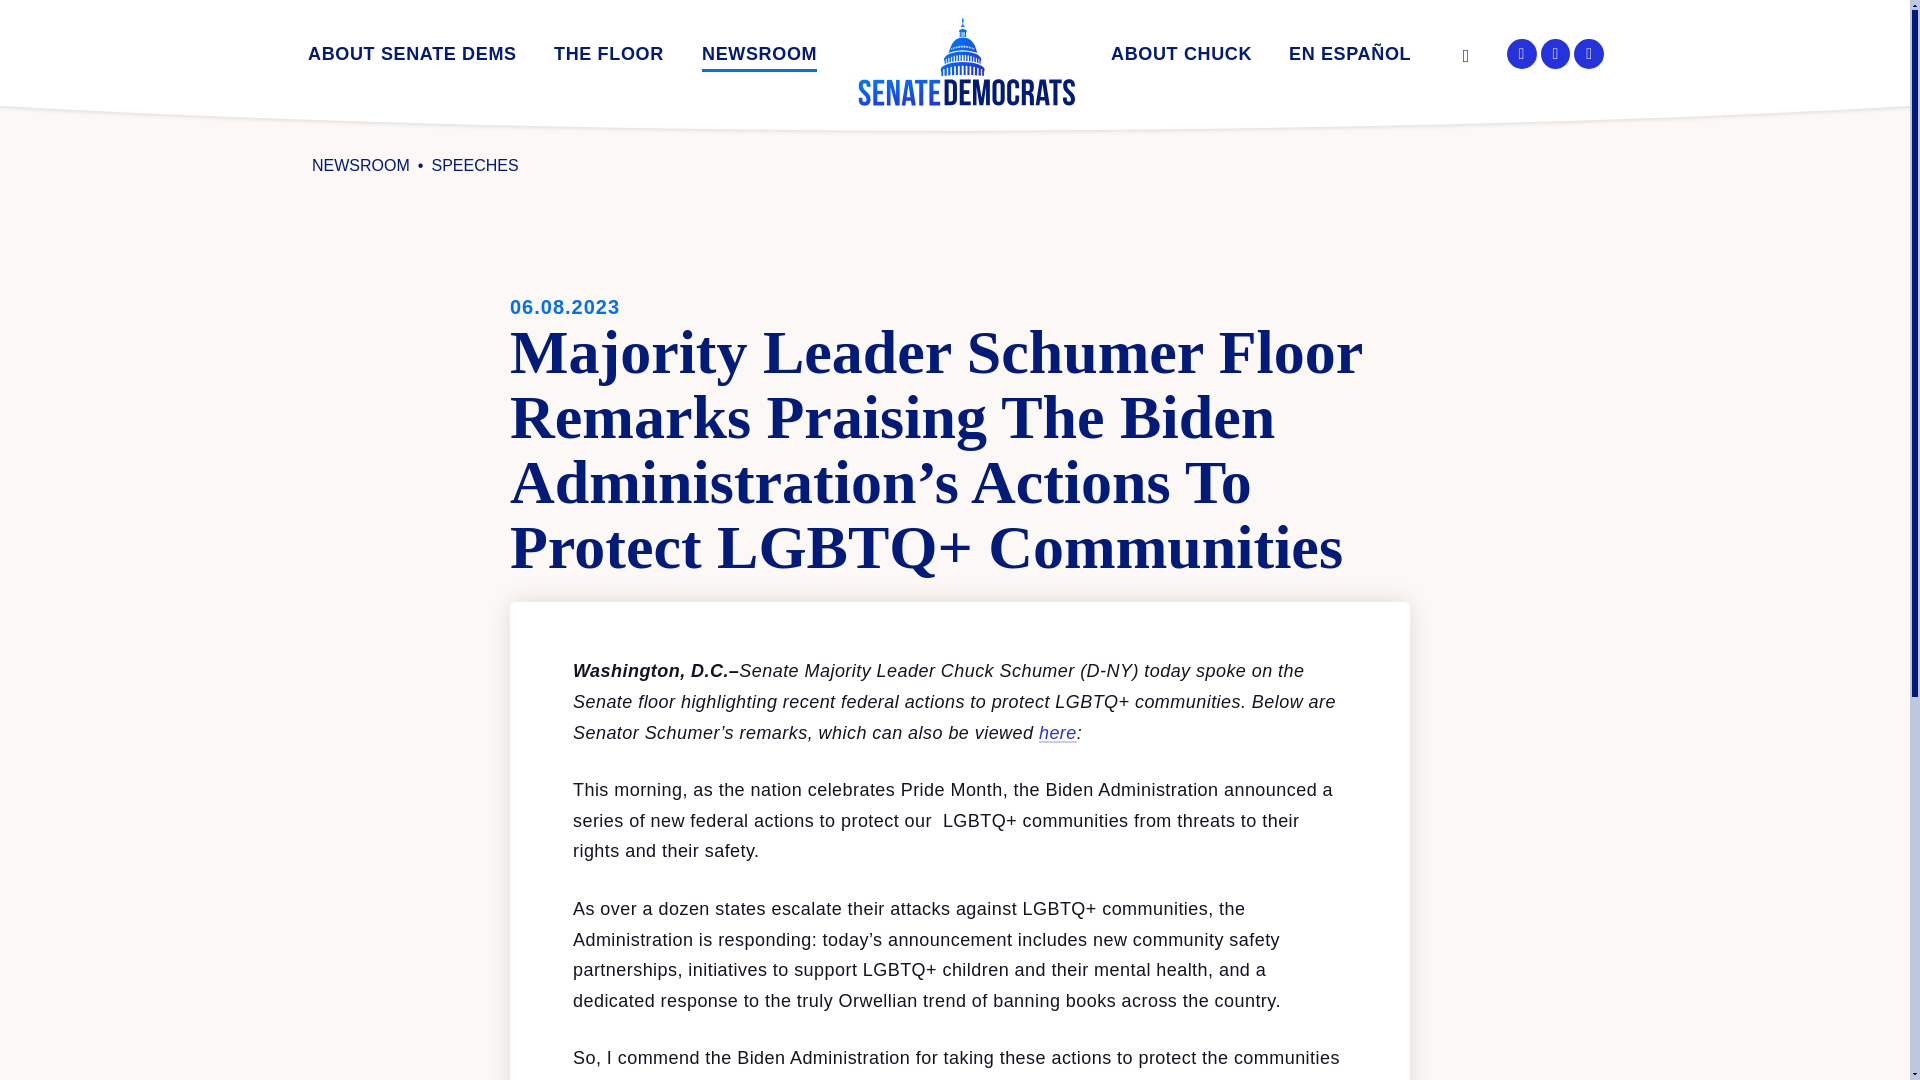 The width and height of the screenshot is (1920, 1080). Describe the element at coordinates (609, 58) in the screenshot. I see `THE FLOOR` at that location.